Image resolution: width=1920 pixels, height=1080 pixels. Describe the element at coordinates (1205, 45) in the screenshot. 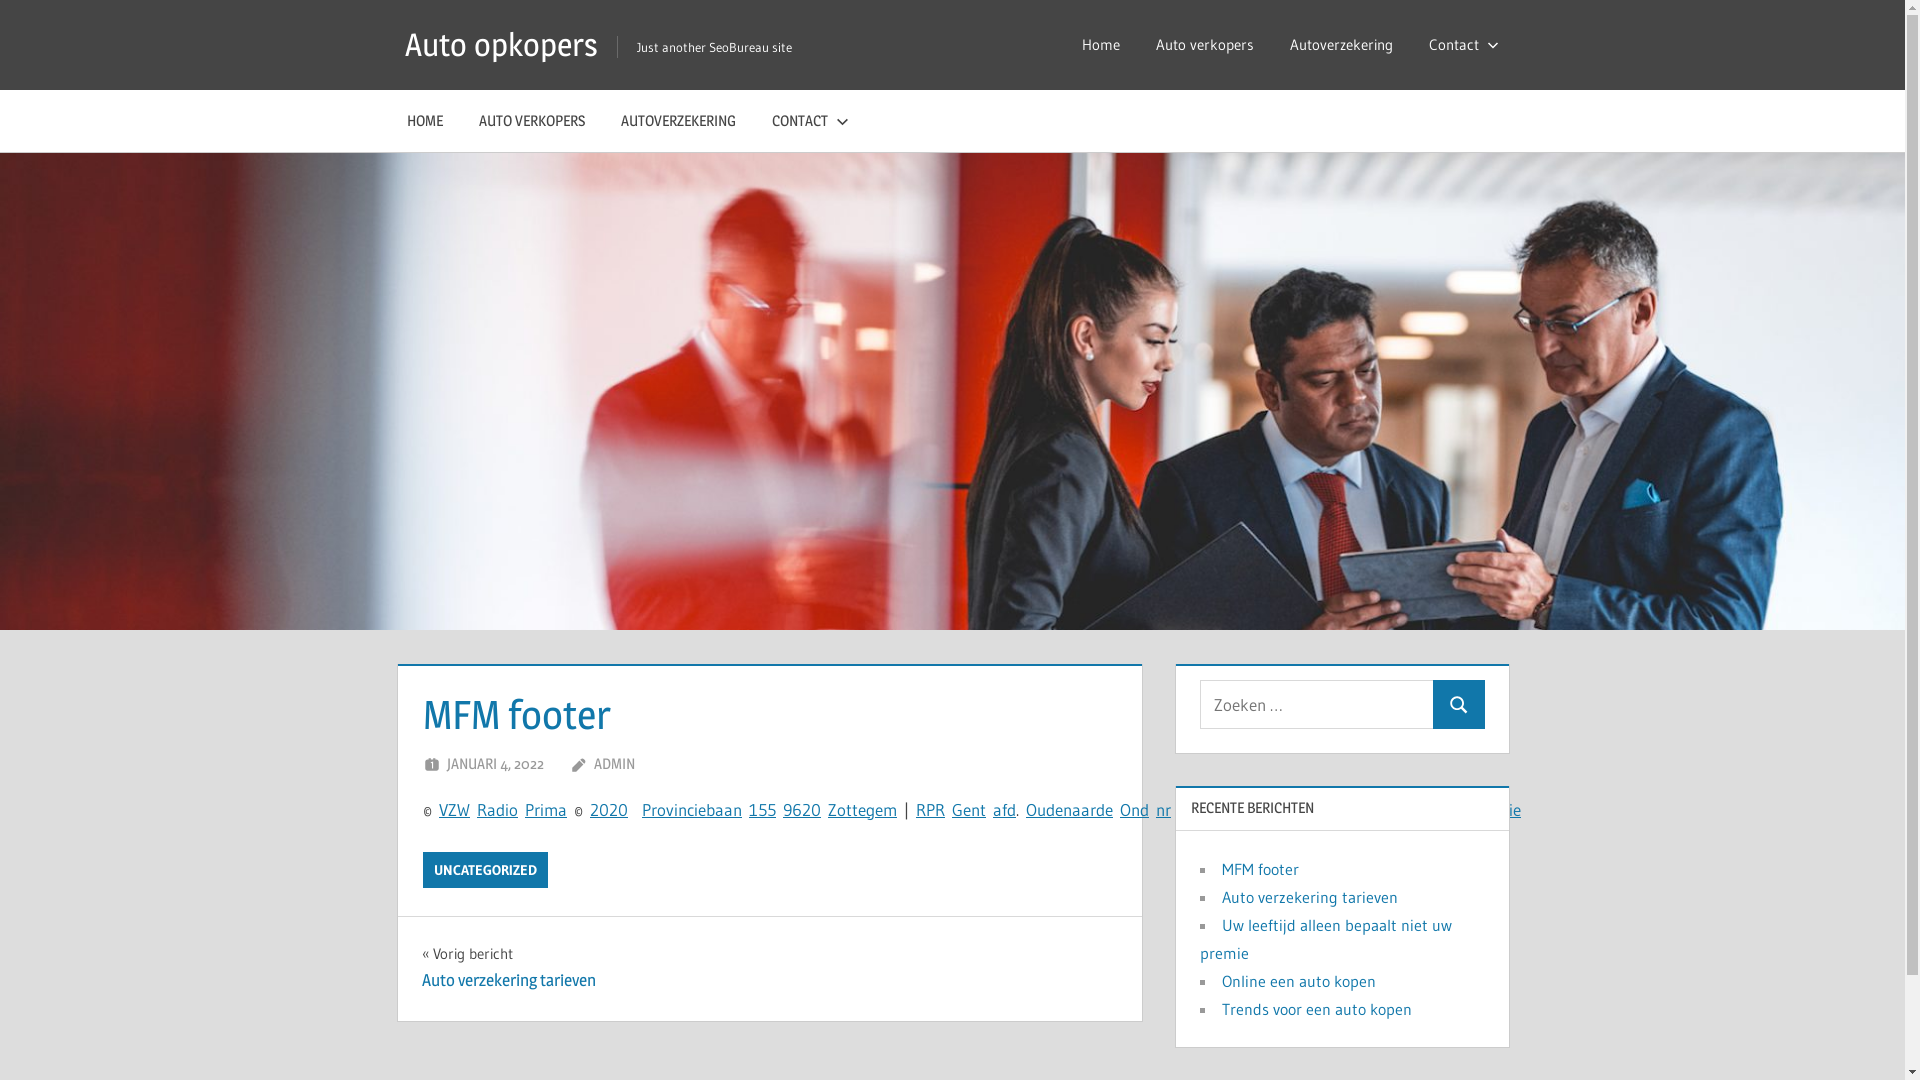

I see `Auto verkopers` at that location.